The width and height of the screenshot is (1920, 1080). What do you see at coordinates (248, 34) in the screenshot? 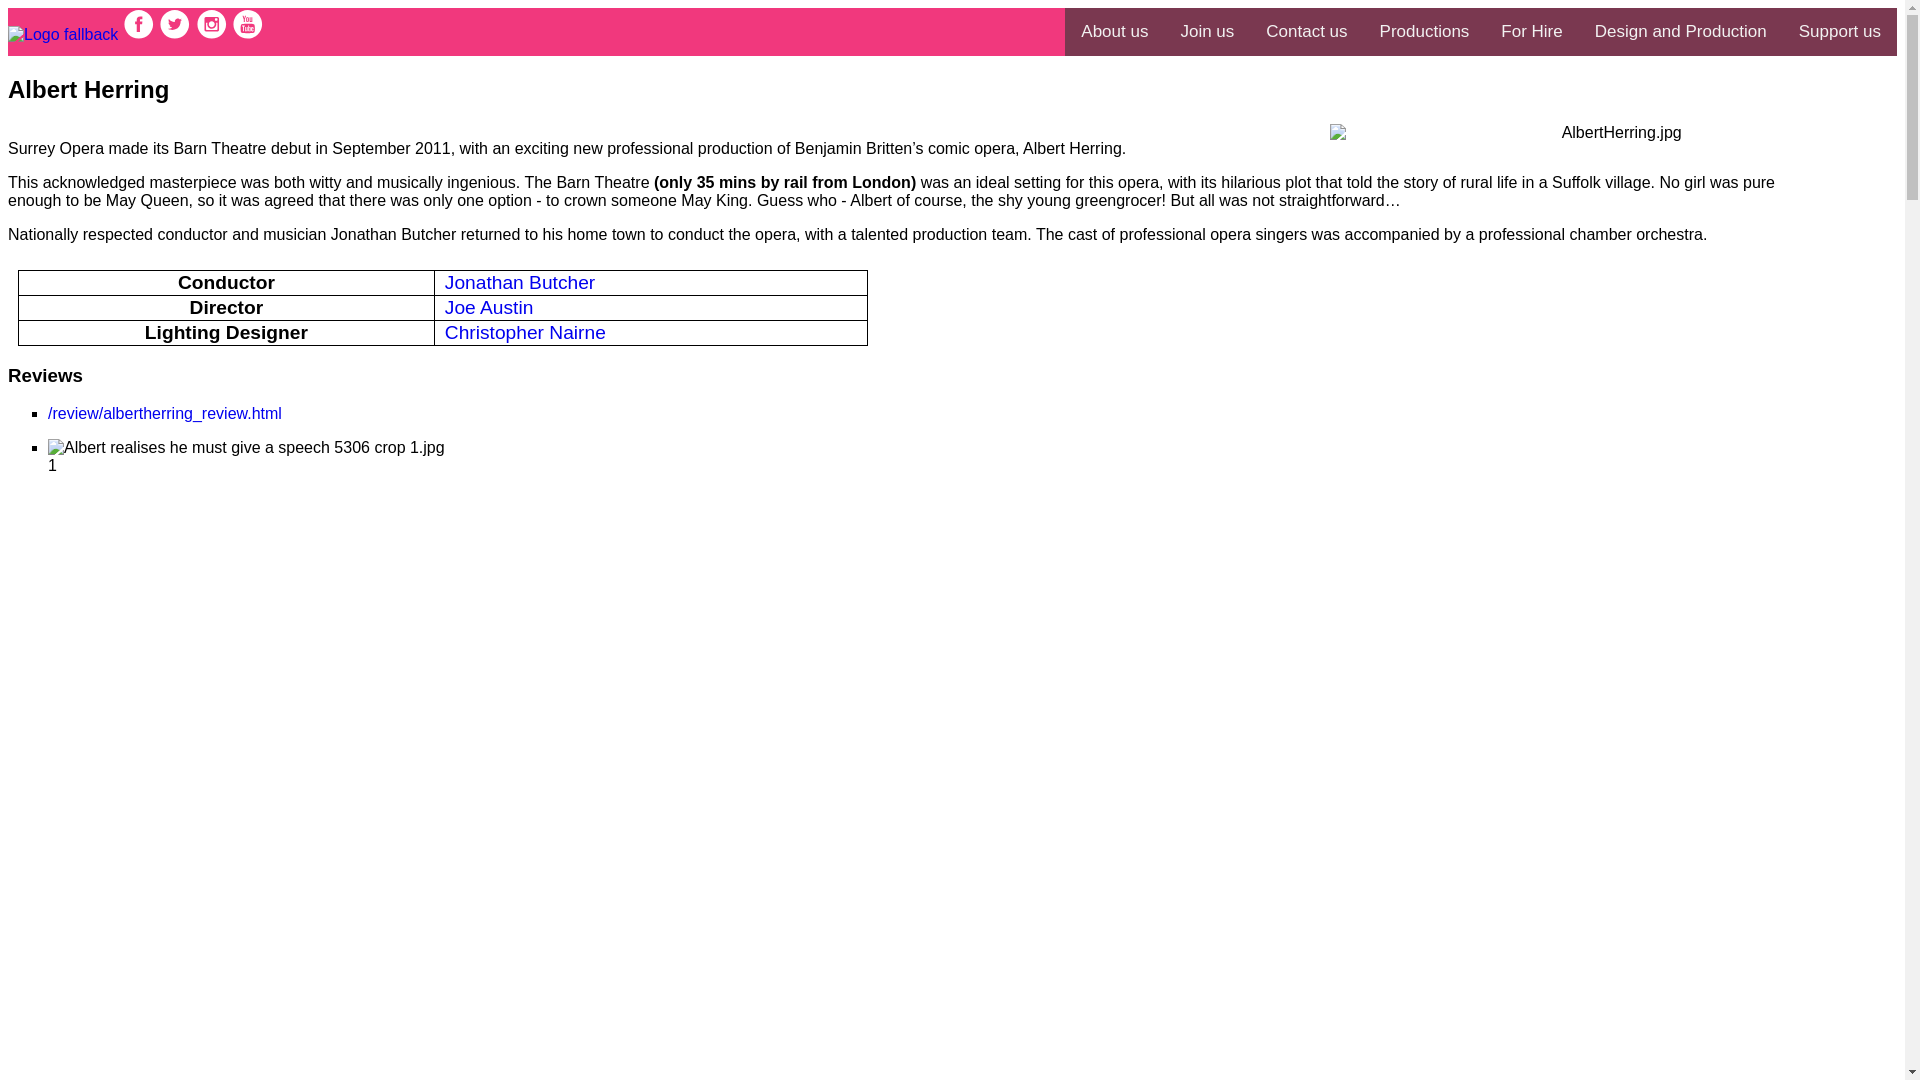
I see `Youtube link` at bounding box center [248, 34].